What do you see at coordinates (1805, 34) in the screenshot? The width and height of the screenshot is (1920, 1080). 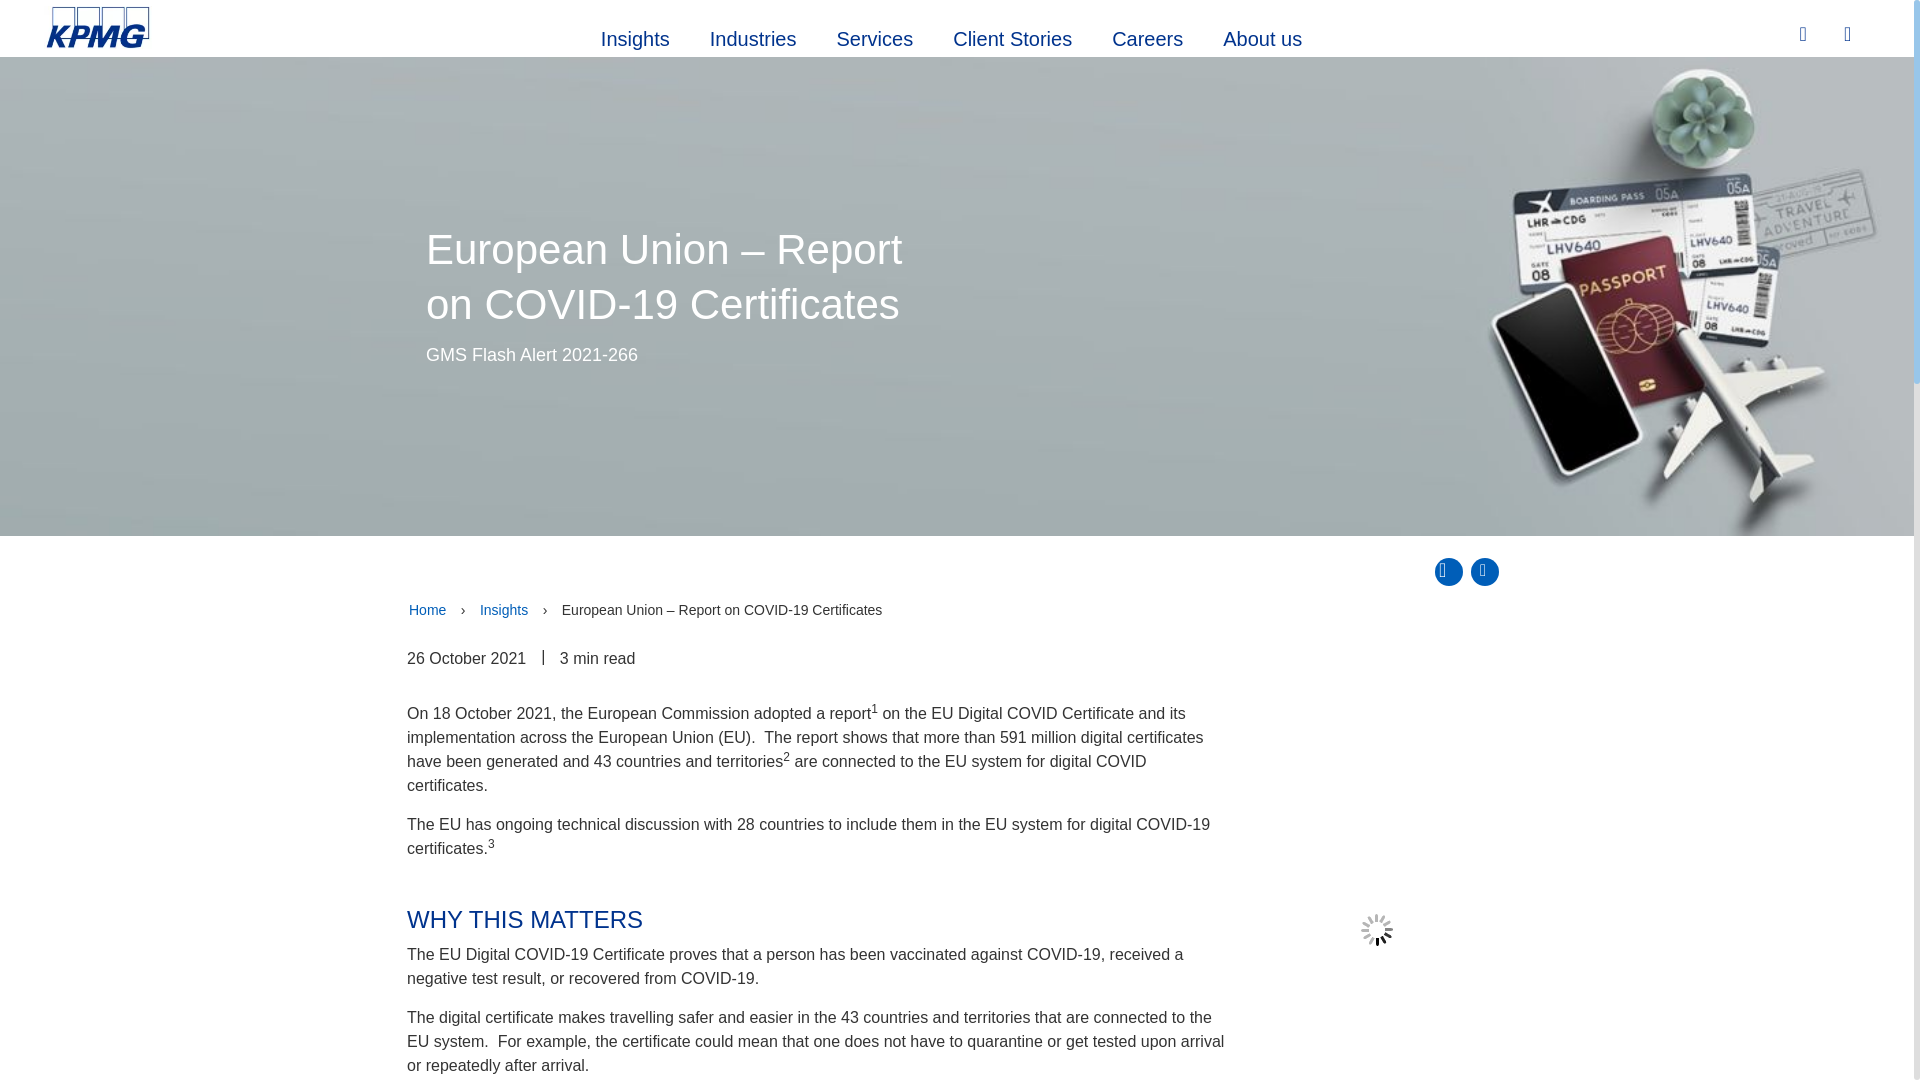 I see `Search` at bounding box center [1805, 34].